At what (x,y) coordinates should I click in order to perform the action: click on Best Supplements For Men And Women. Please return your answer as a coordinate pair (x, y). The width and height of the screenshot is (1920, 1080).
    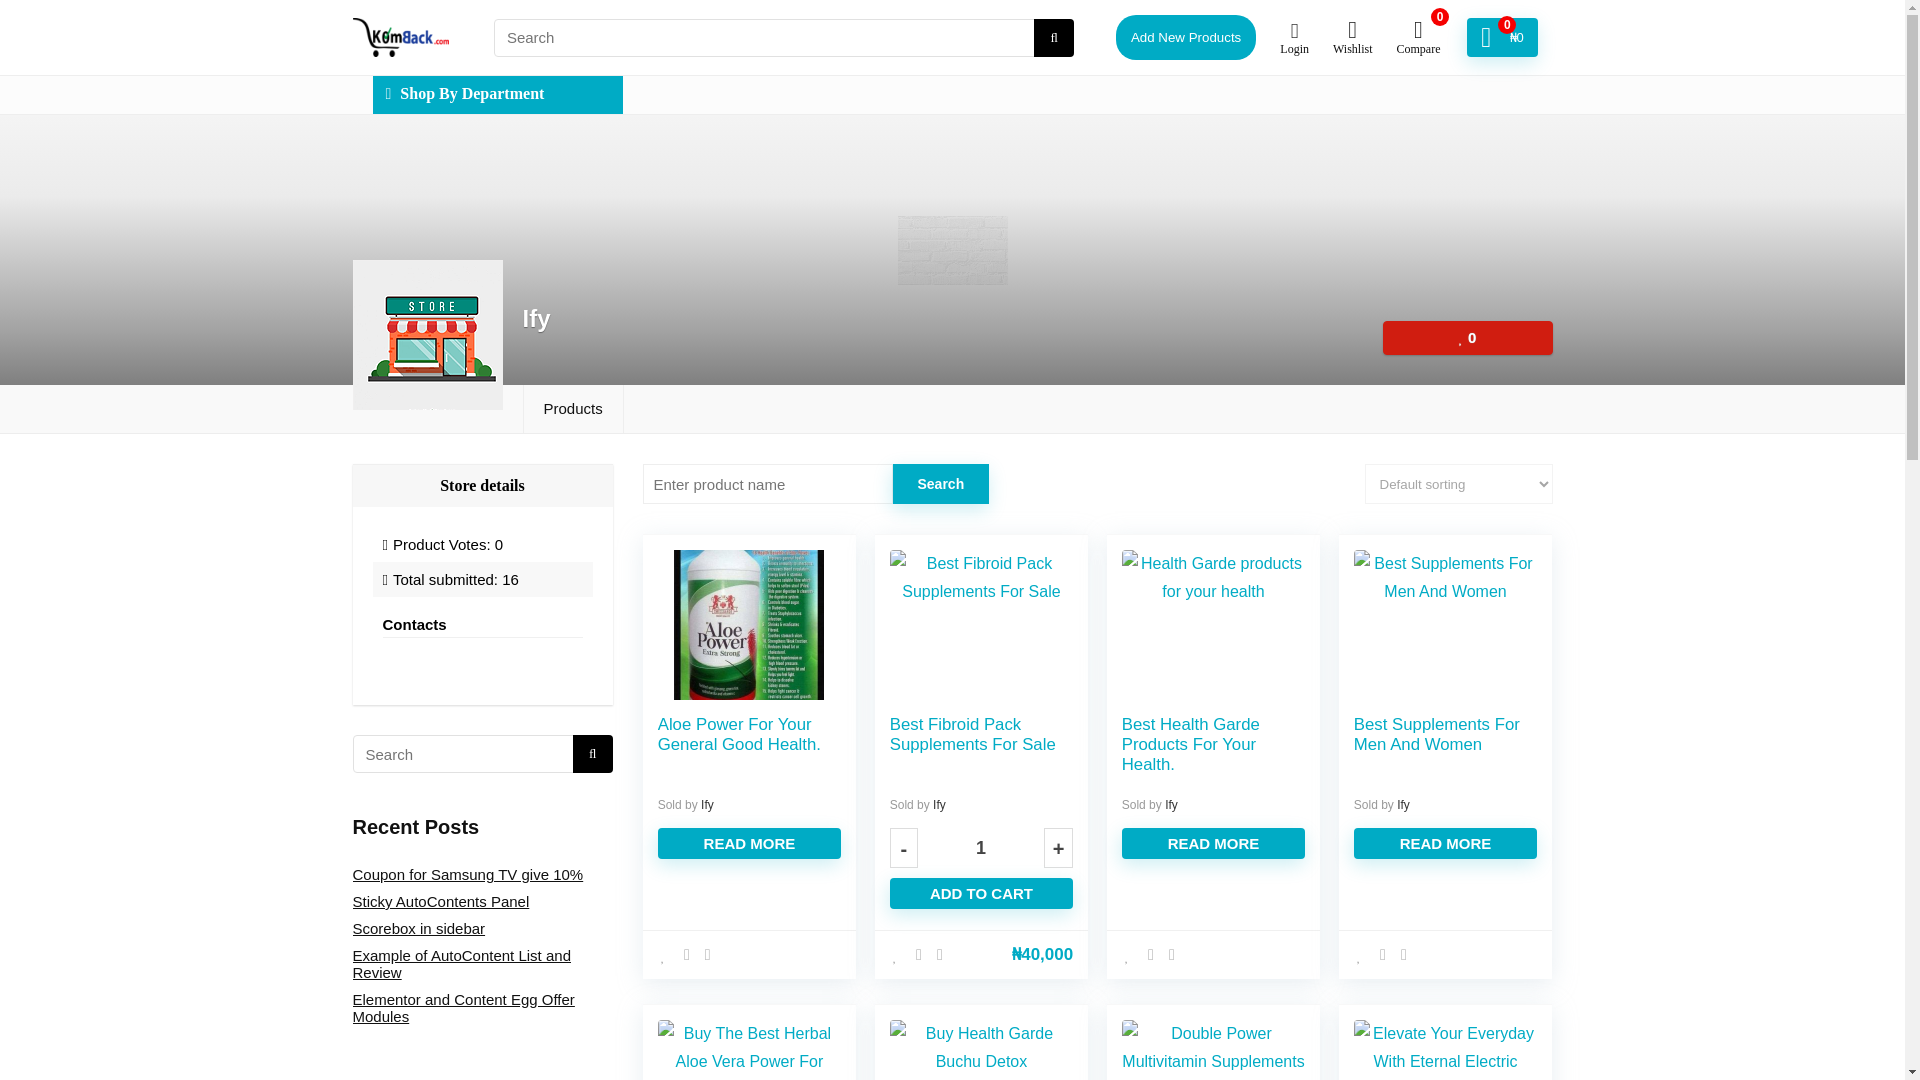
    Looking at the image, I should click on (1436, 734).